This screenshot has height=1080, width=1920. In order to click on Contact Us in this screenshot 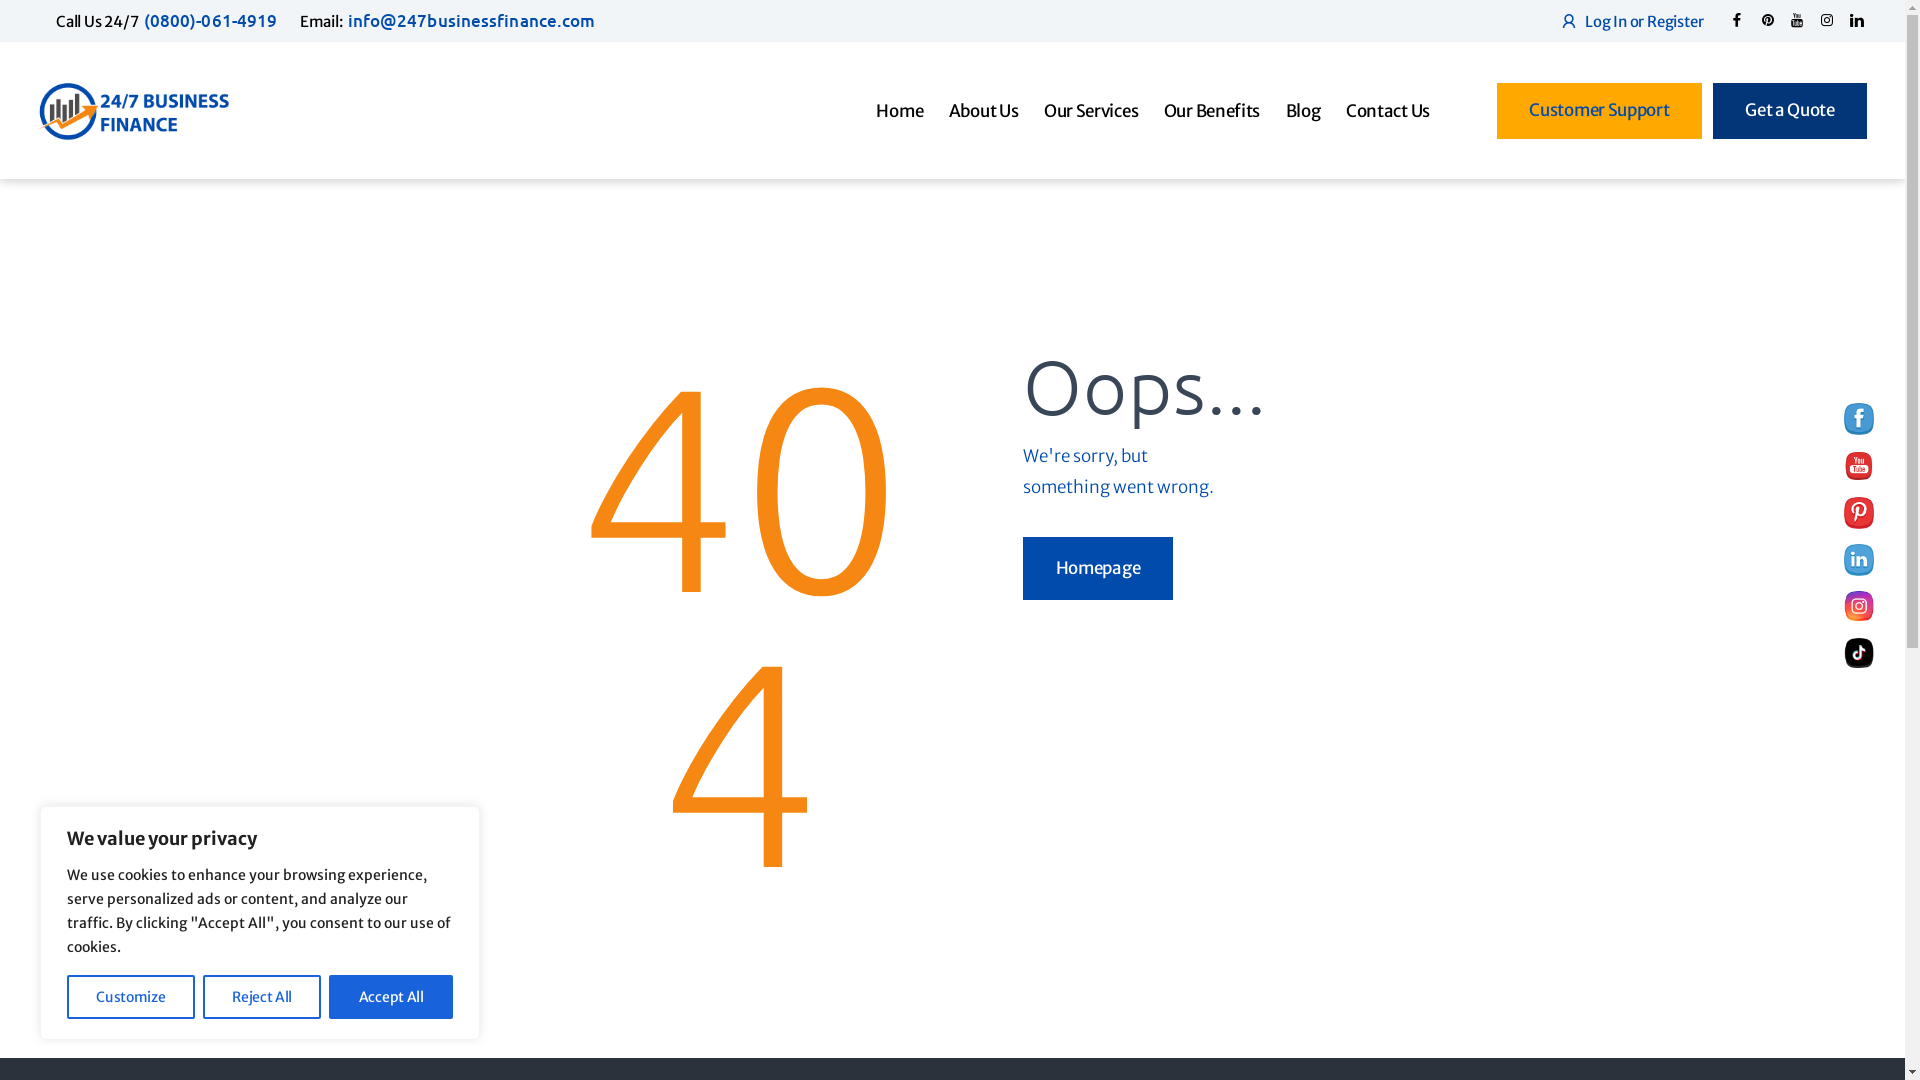, I will do `click(1388, 111)`.